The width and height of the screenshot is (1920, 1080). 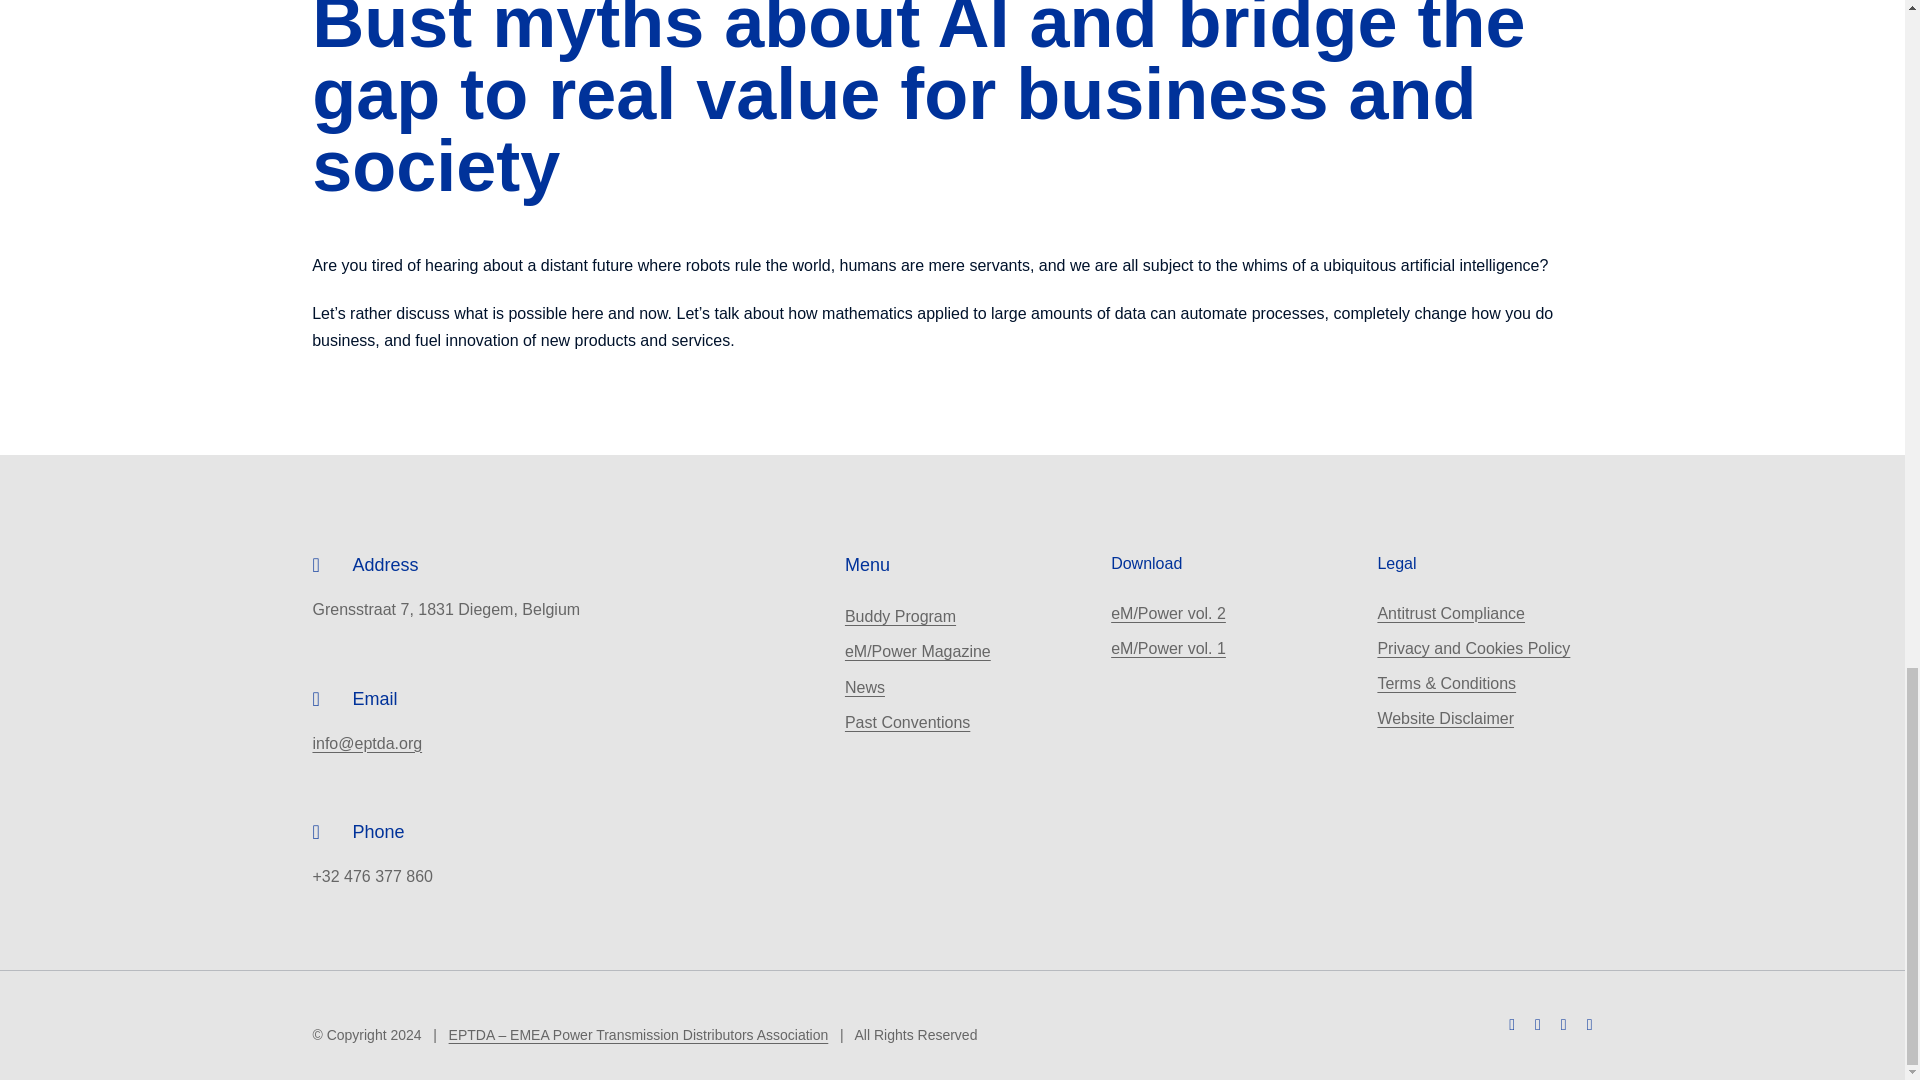 What do you see at coordinates (1445, 718) in the screenshot?
I see `Website Disclaimer` at bounding box center [1445, 718].